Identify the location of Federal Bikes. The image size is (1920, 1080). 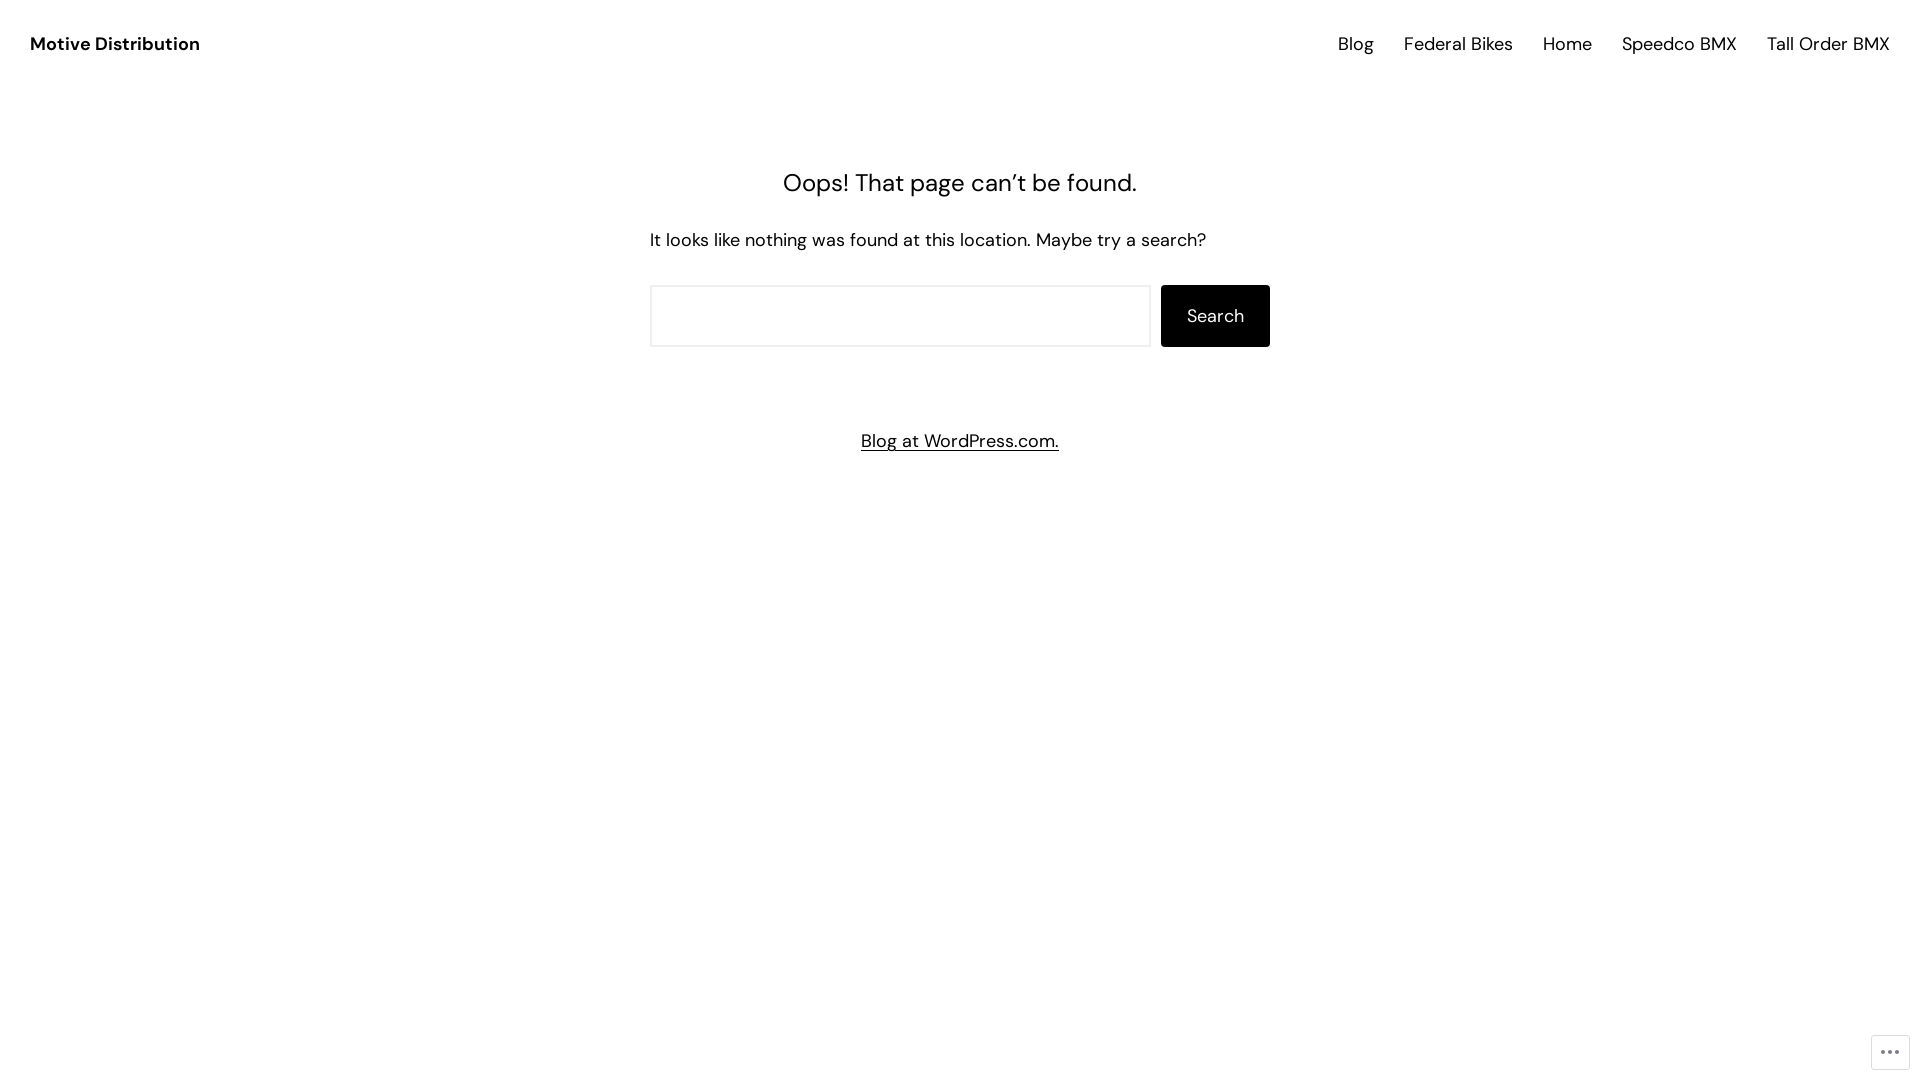
(1458, 44).